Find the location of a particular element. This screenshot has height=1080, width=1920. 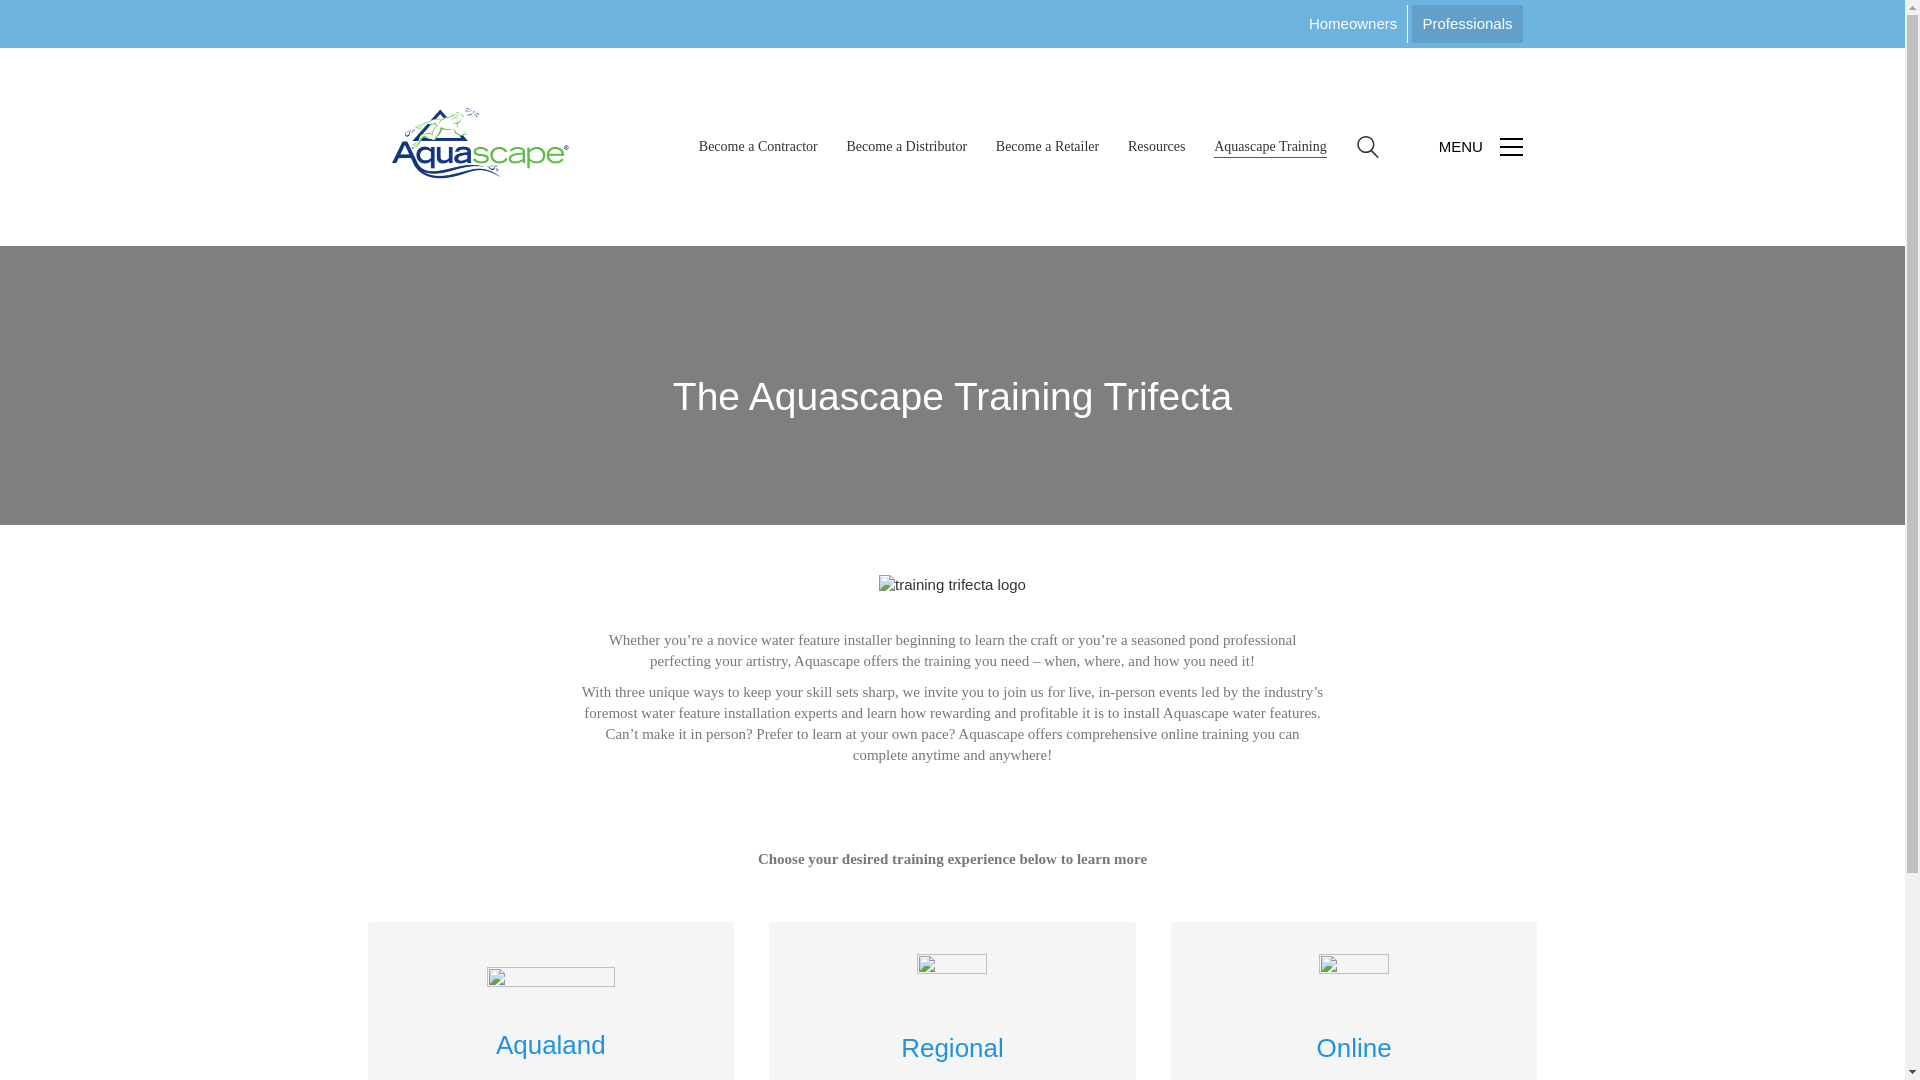

Instagram is located at coordinates (1402, 1020).